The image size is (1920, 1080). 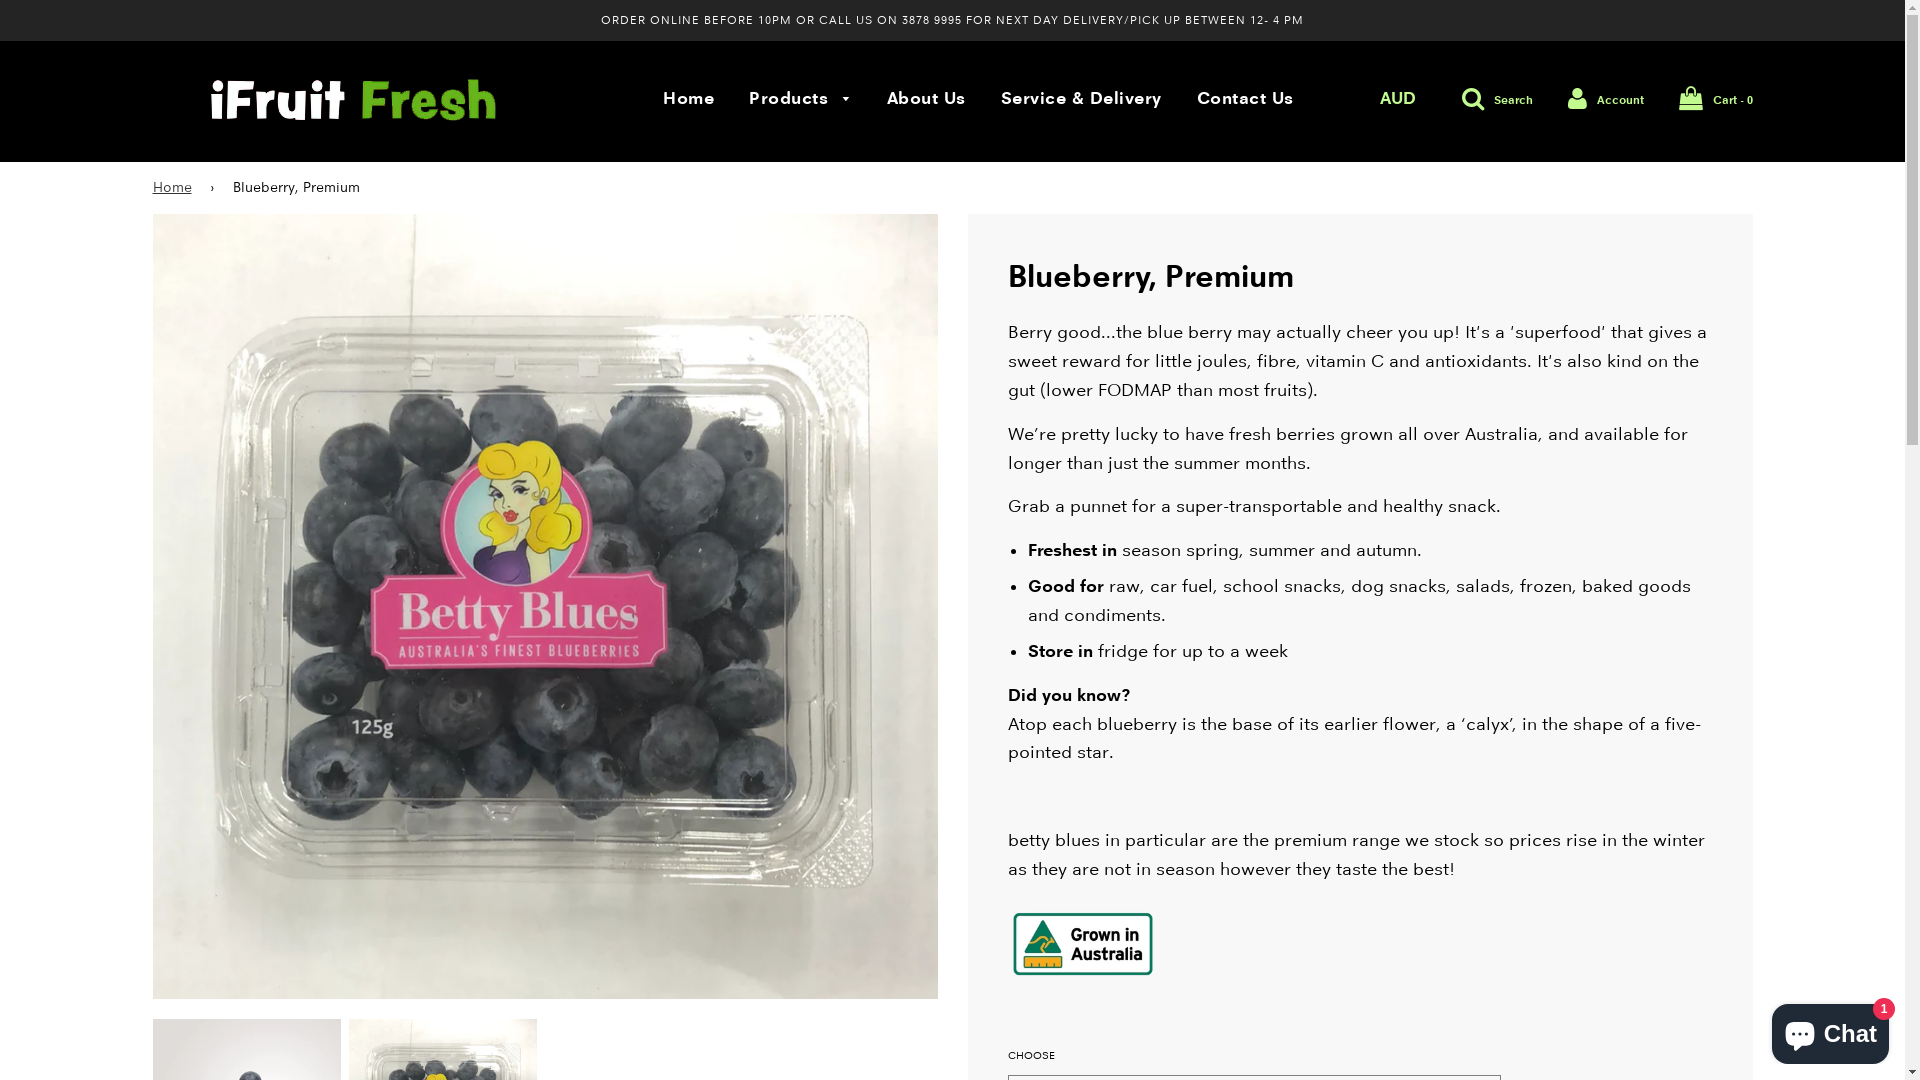 What do you see at coordinates (1238, 99) in the screenshot?
I see `Contact Us` at bounding box center [1238, 99].